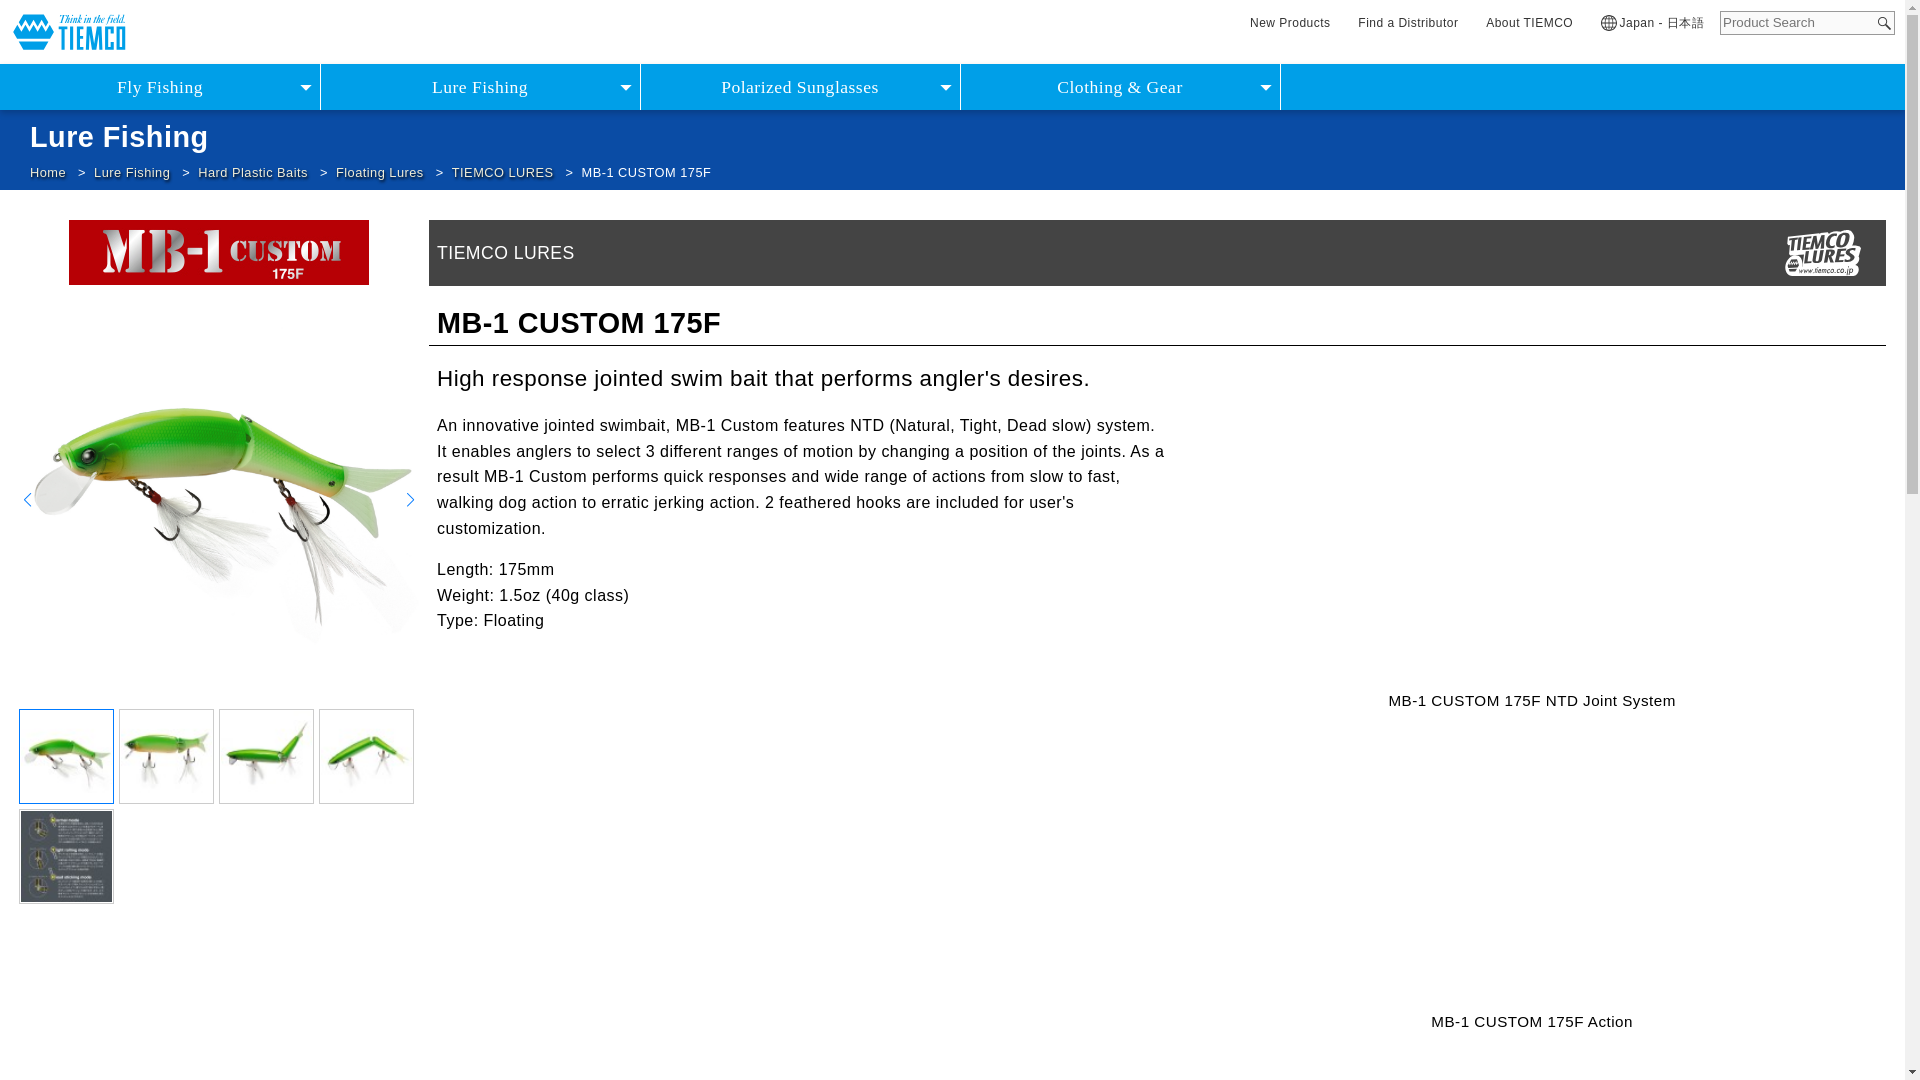 This screenshot has height=1080, width=1920. Describe the element at coordinates (1529, 22) in the screenshot. I see `About TIEMCO` at that location.